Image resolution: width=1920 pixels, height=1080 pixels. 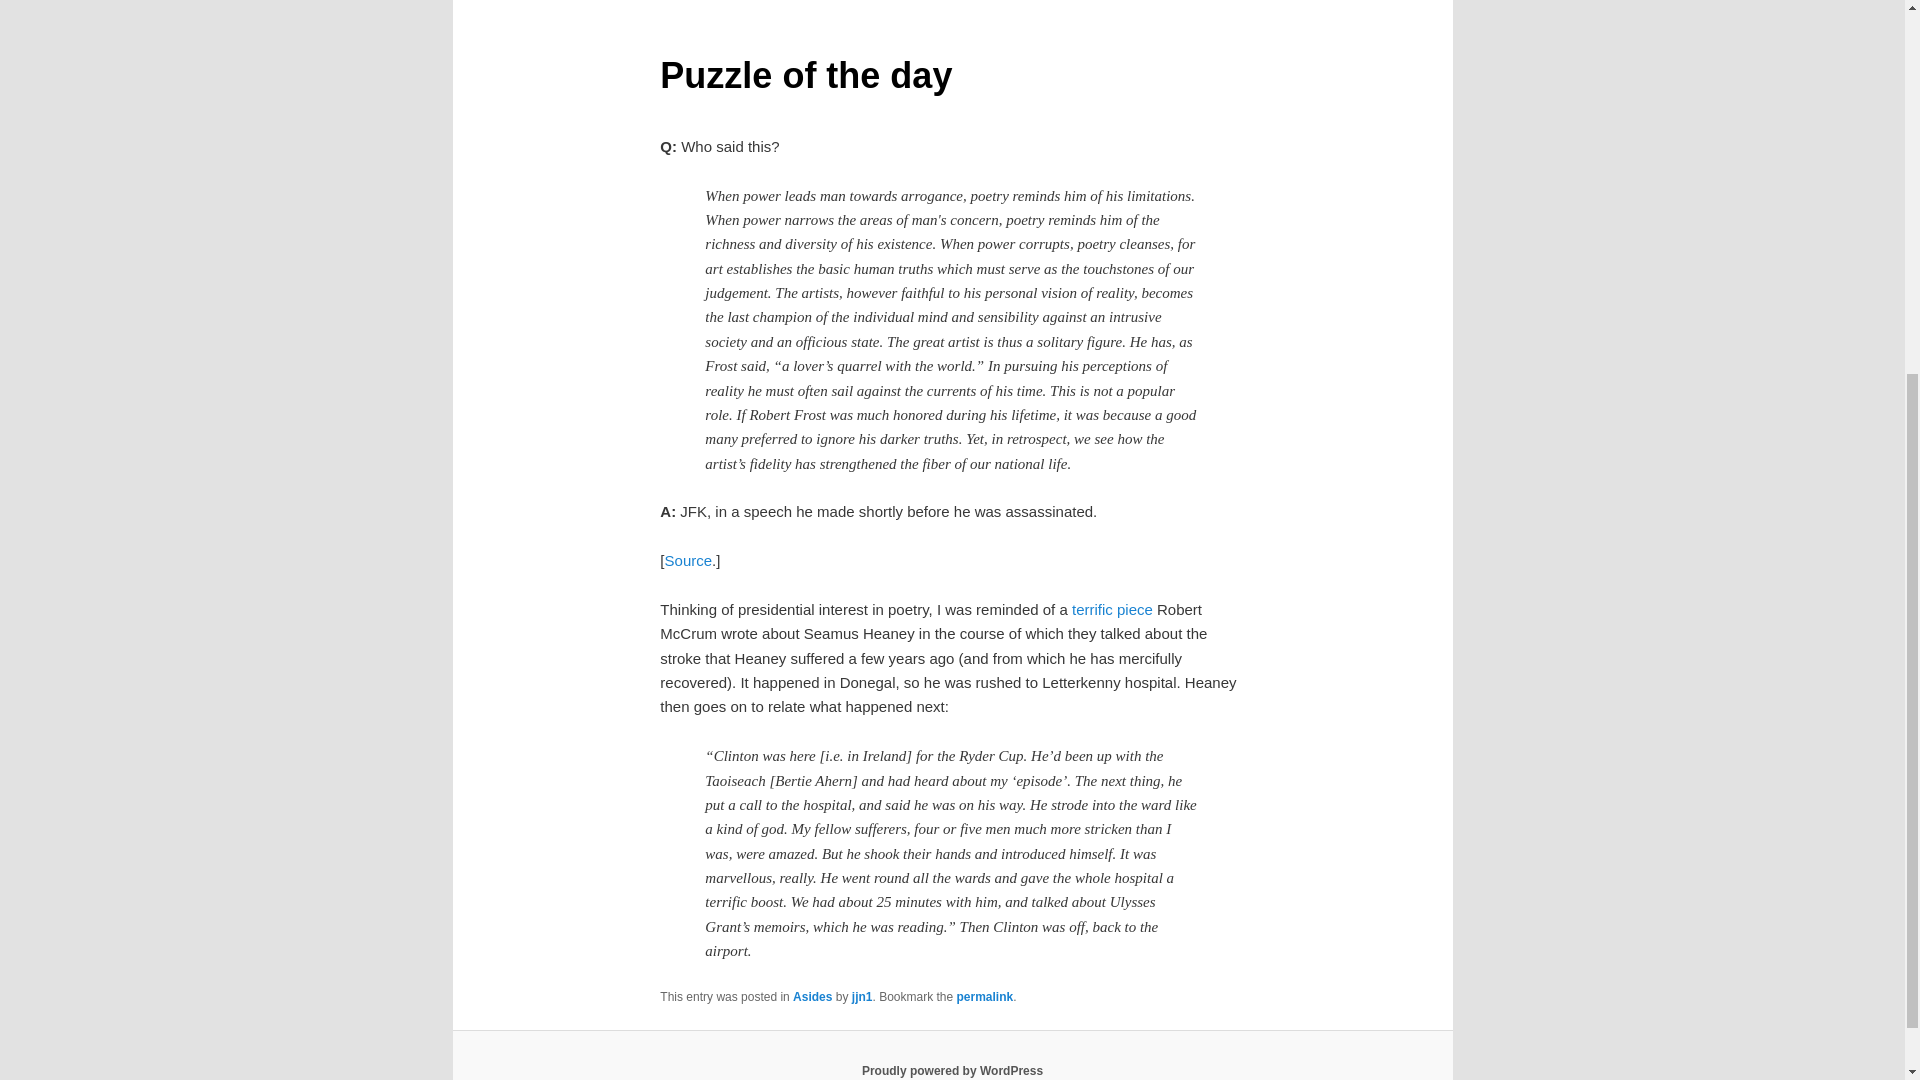 I want to click on Proudly powered by WordPress, so click(x=952, y=1070).